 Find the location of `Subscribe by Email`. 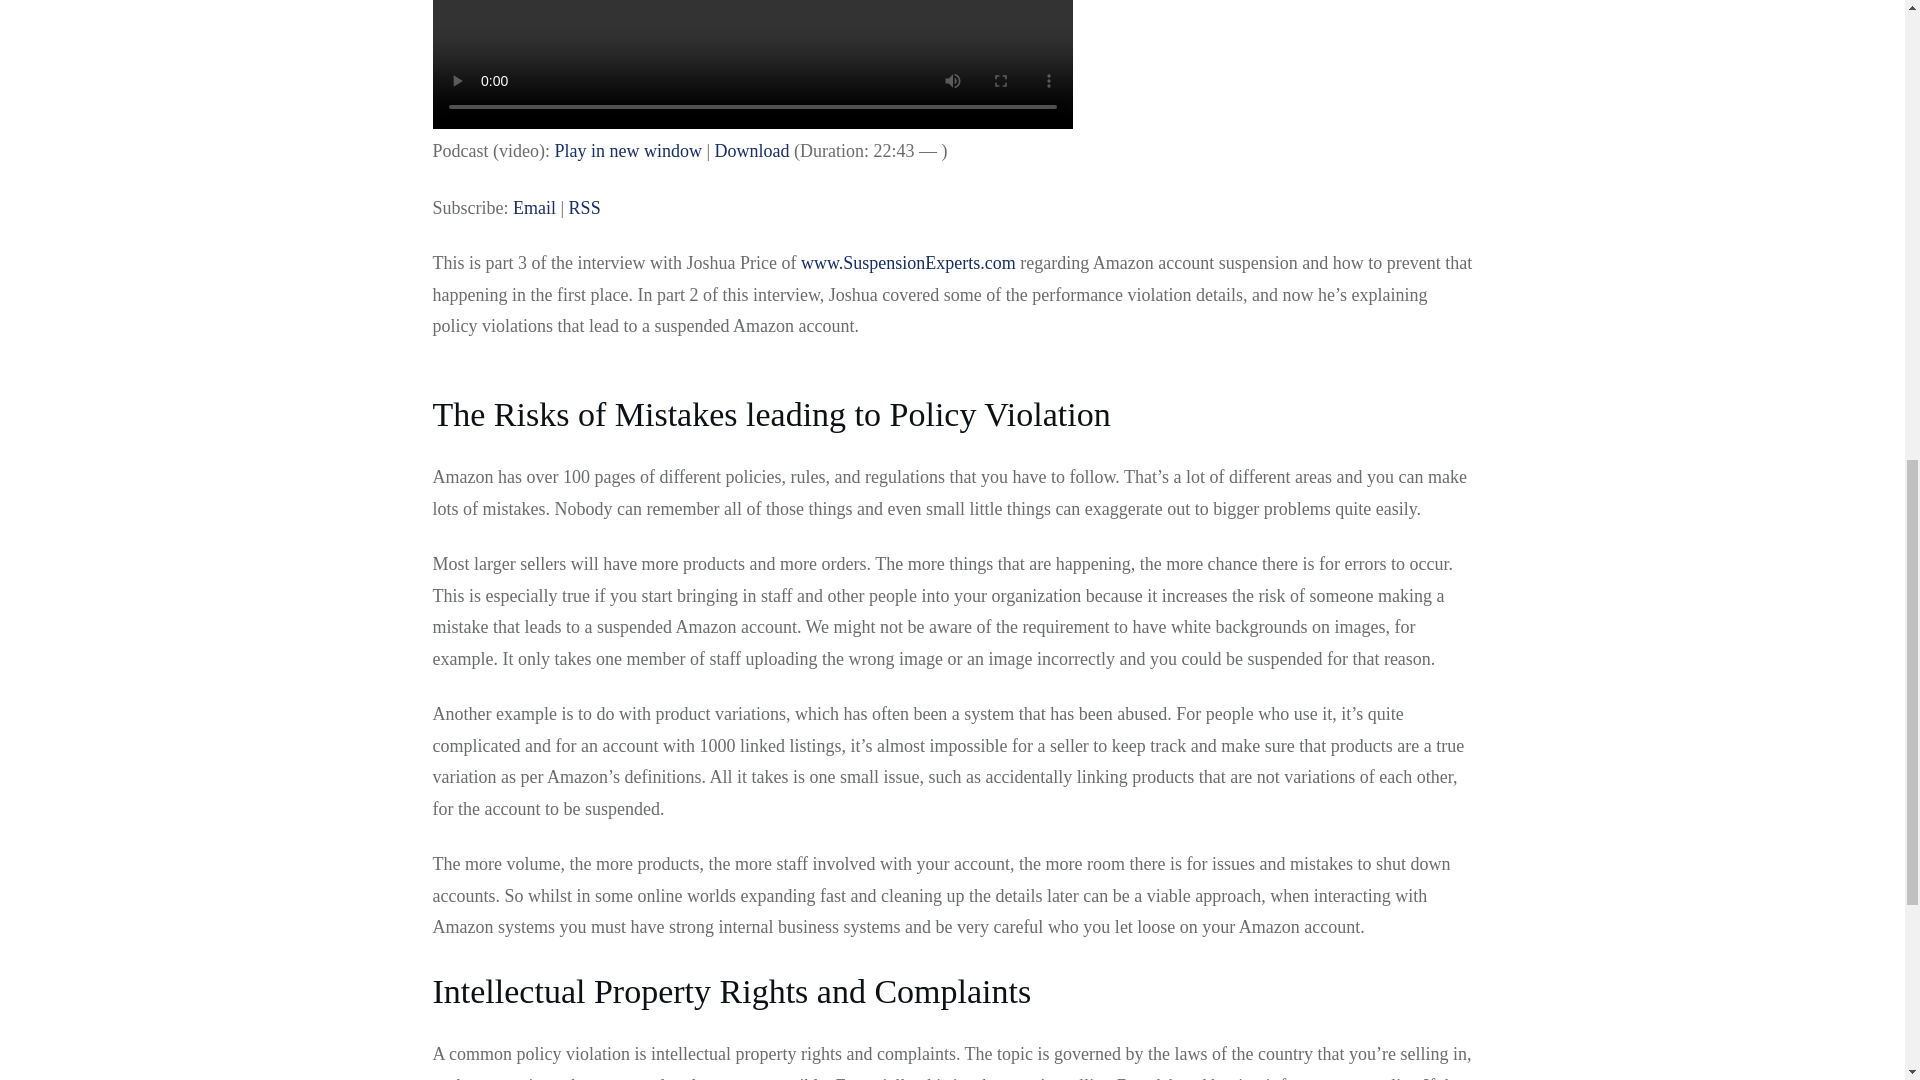

Subscribe by Email is located at coordinates (534, 208).